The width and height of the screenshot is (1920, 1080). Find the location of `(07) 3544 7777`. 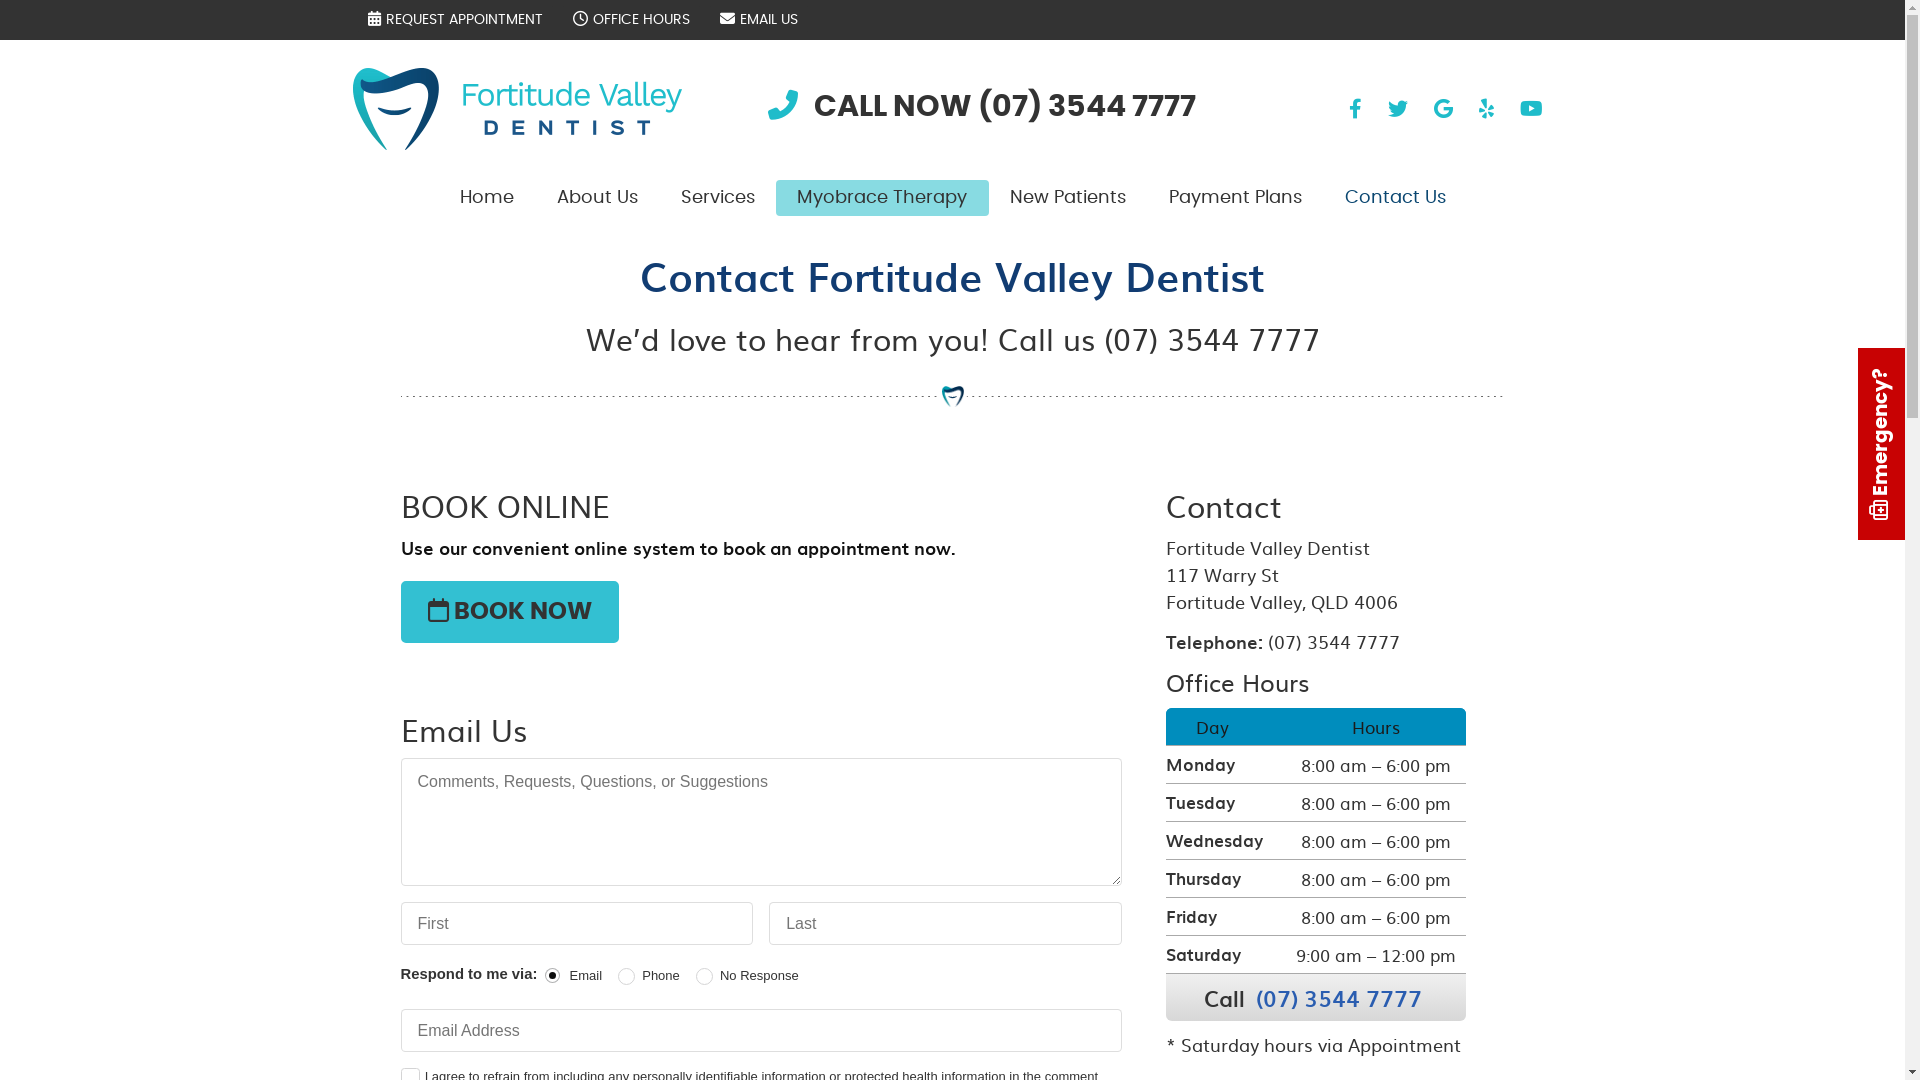

(07) 3544 7777 is located at coordinates (1340, 998).